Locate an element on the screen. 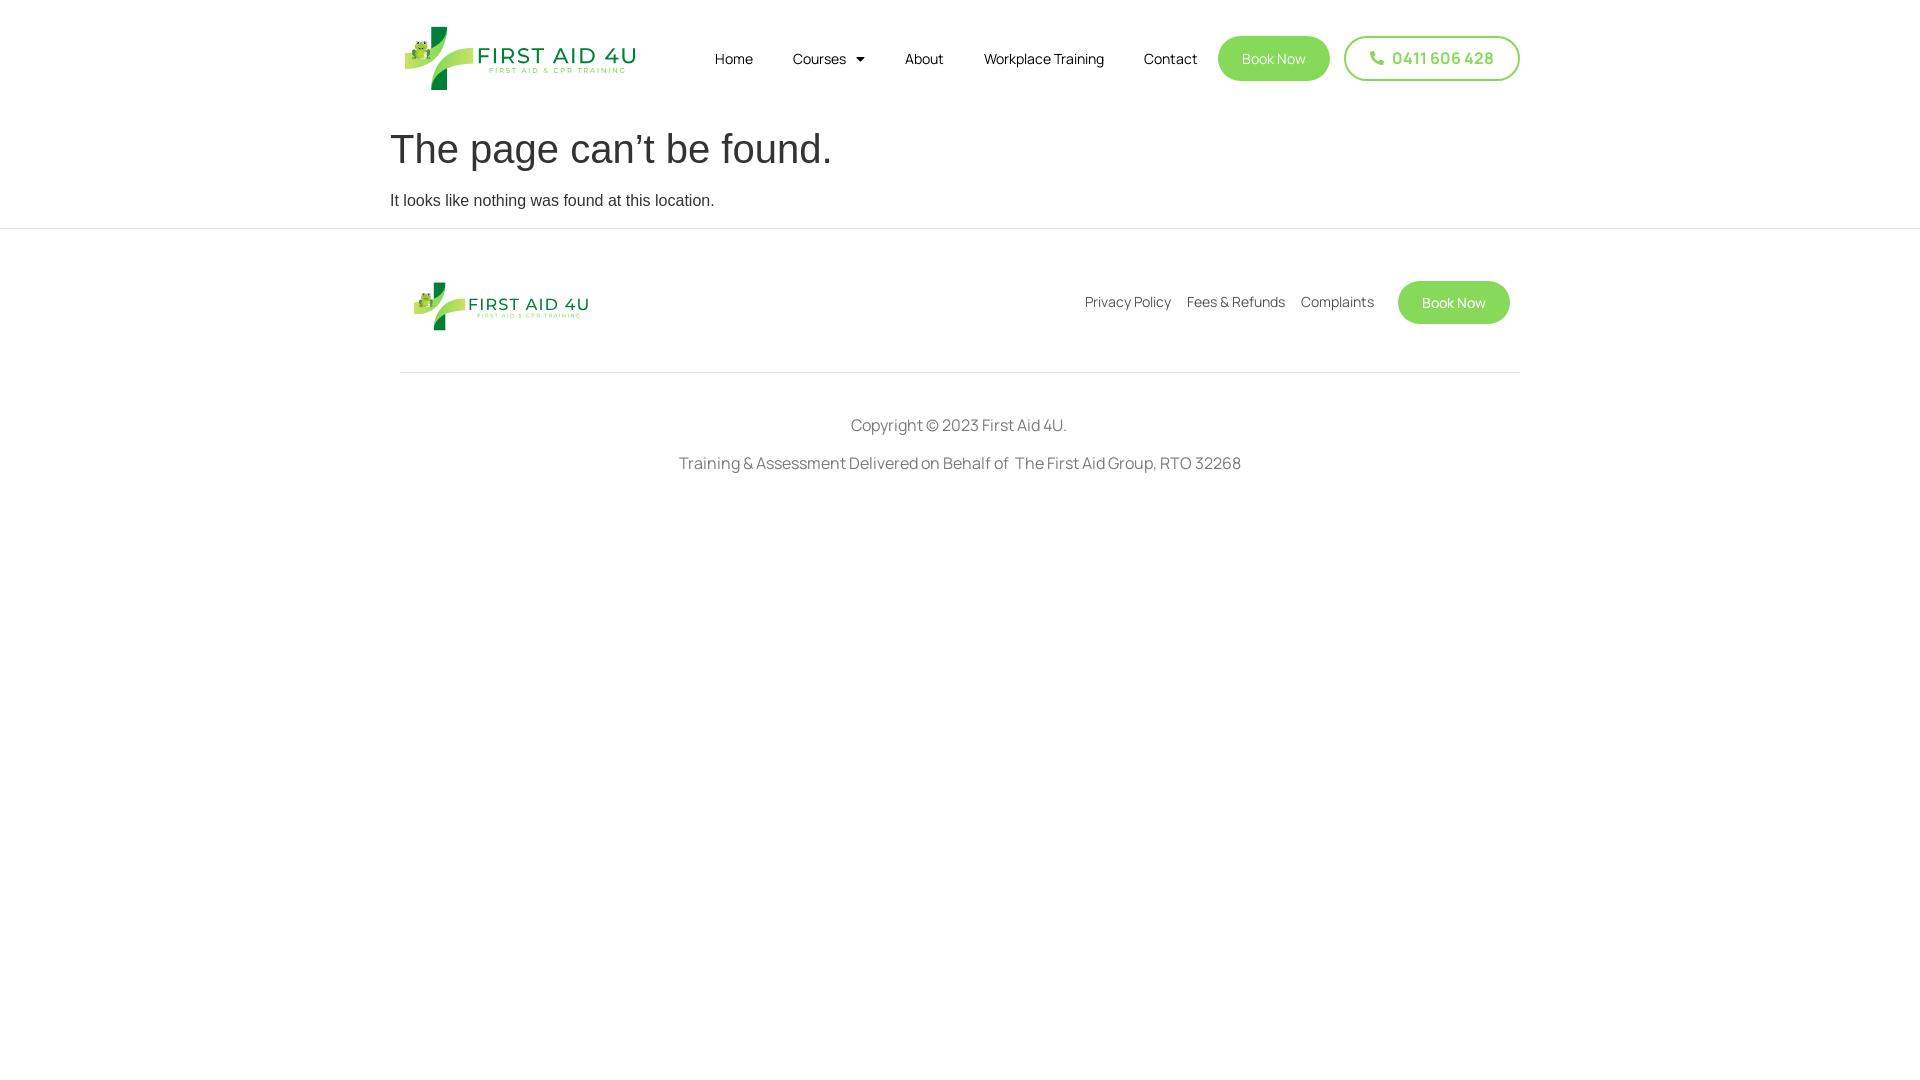  Courses is located at coordinates (829, 58).